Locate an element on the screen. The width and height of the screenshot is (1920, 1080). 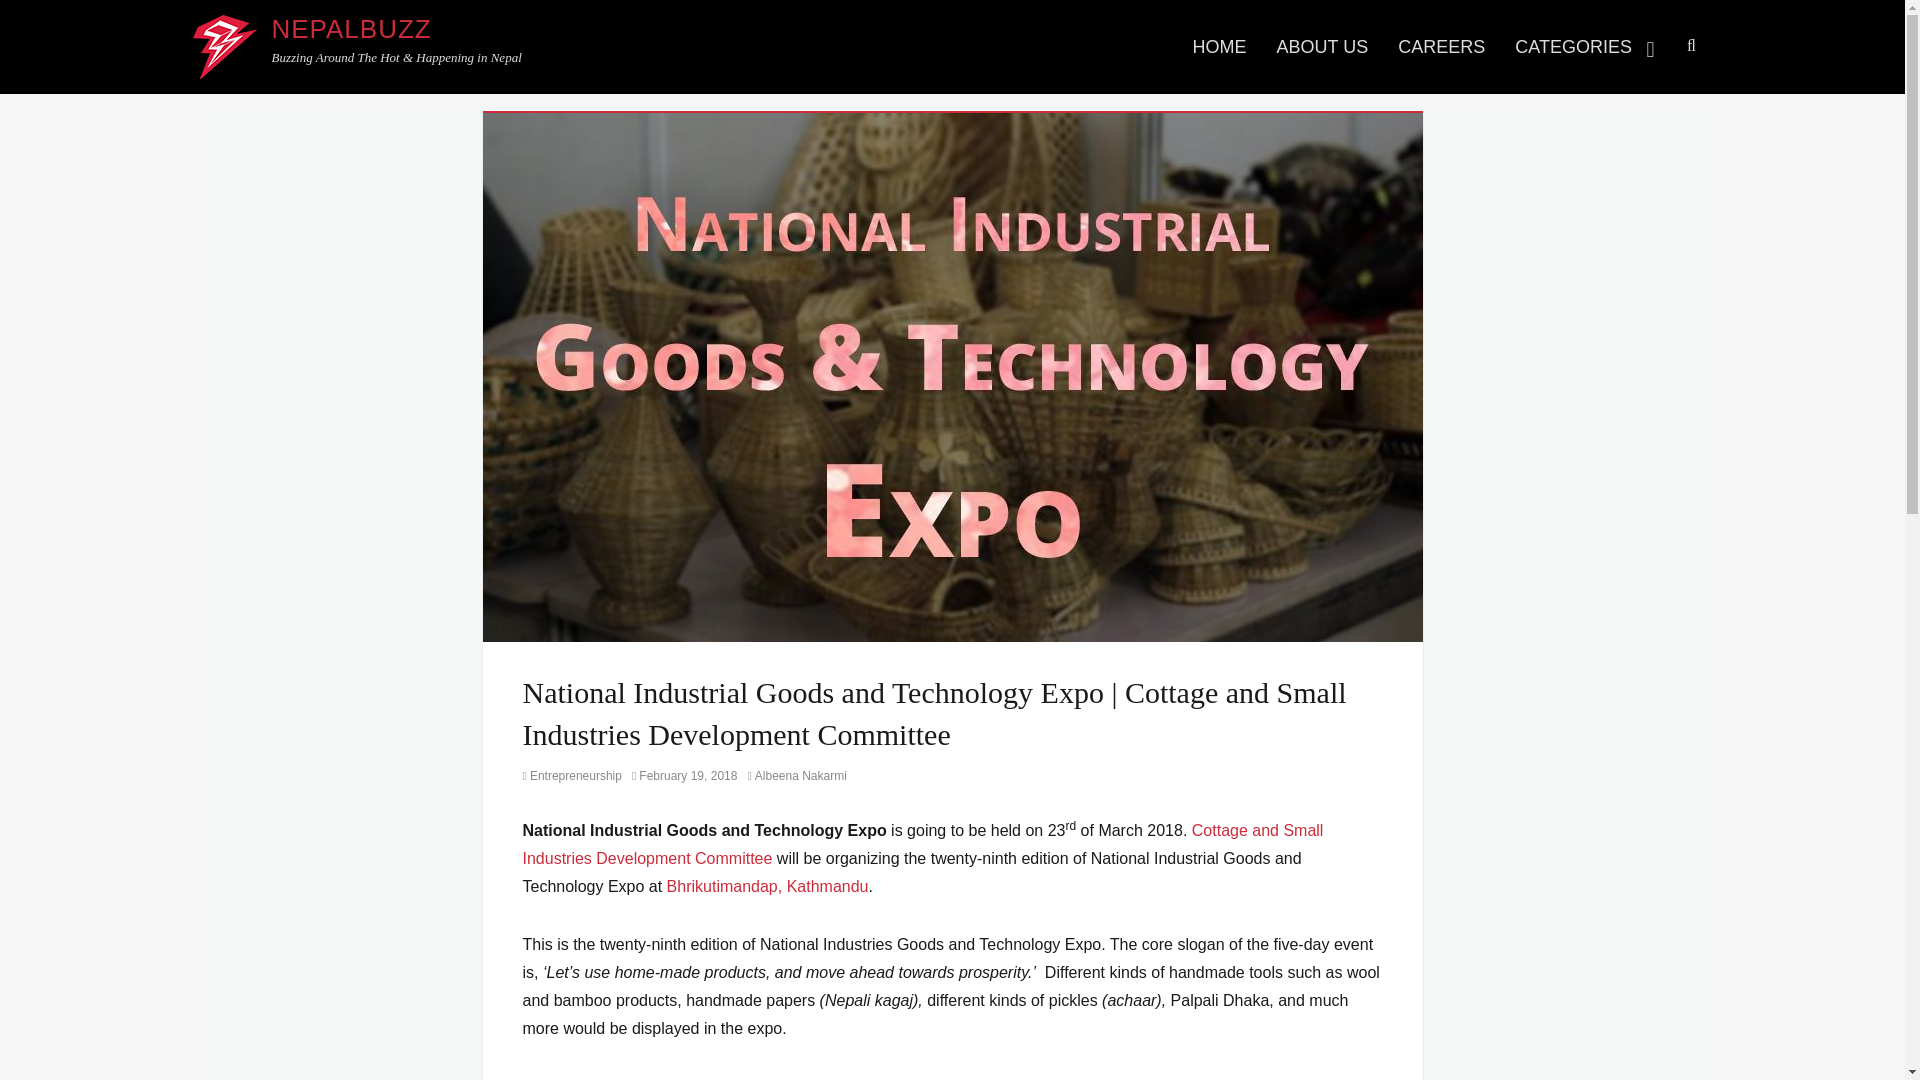
Entrepreneurship is located at coordinates (571, 776).